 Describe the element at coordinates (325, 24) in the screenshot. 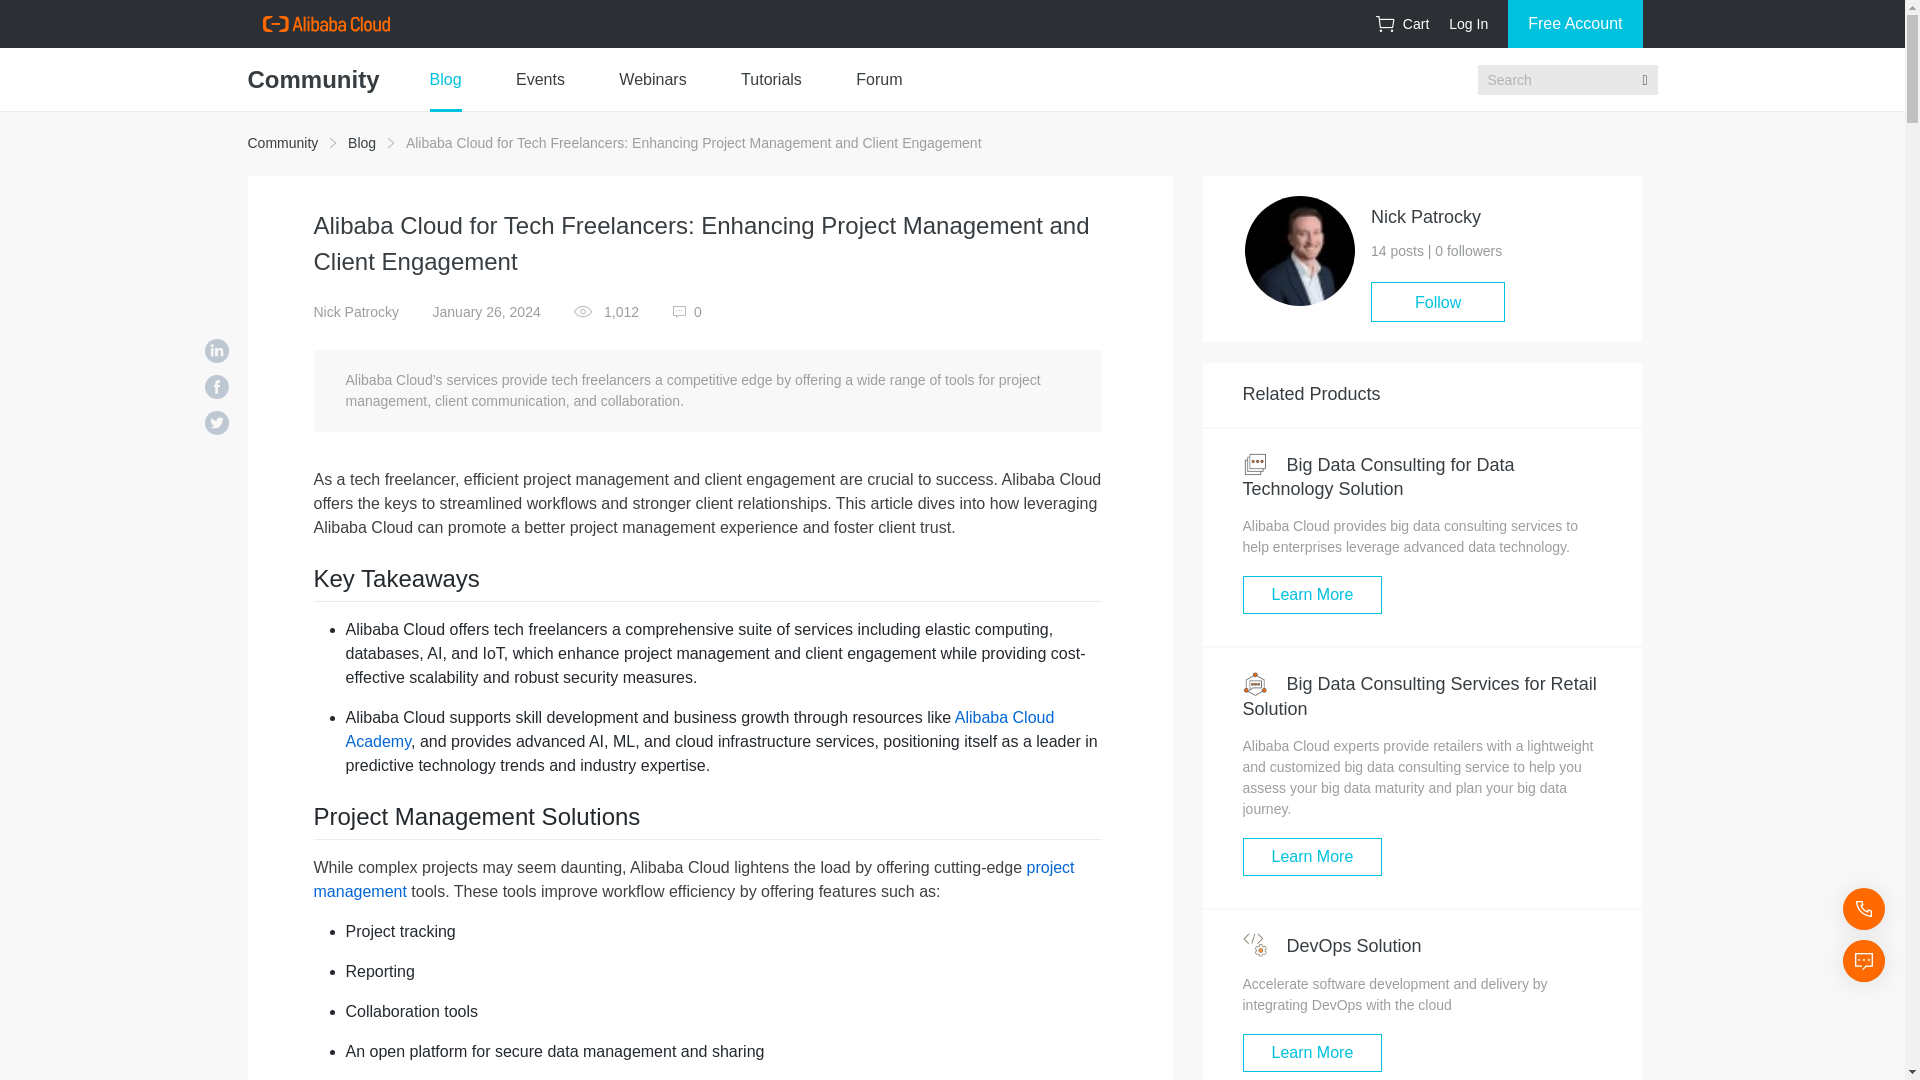

I see `AliCloud` at that location.